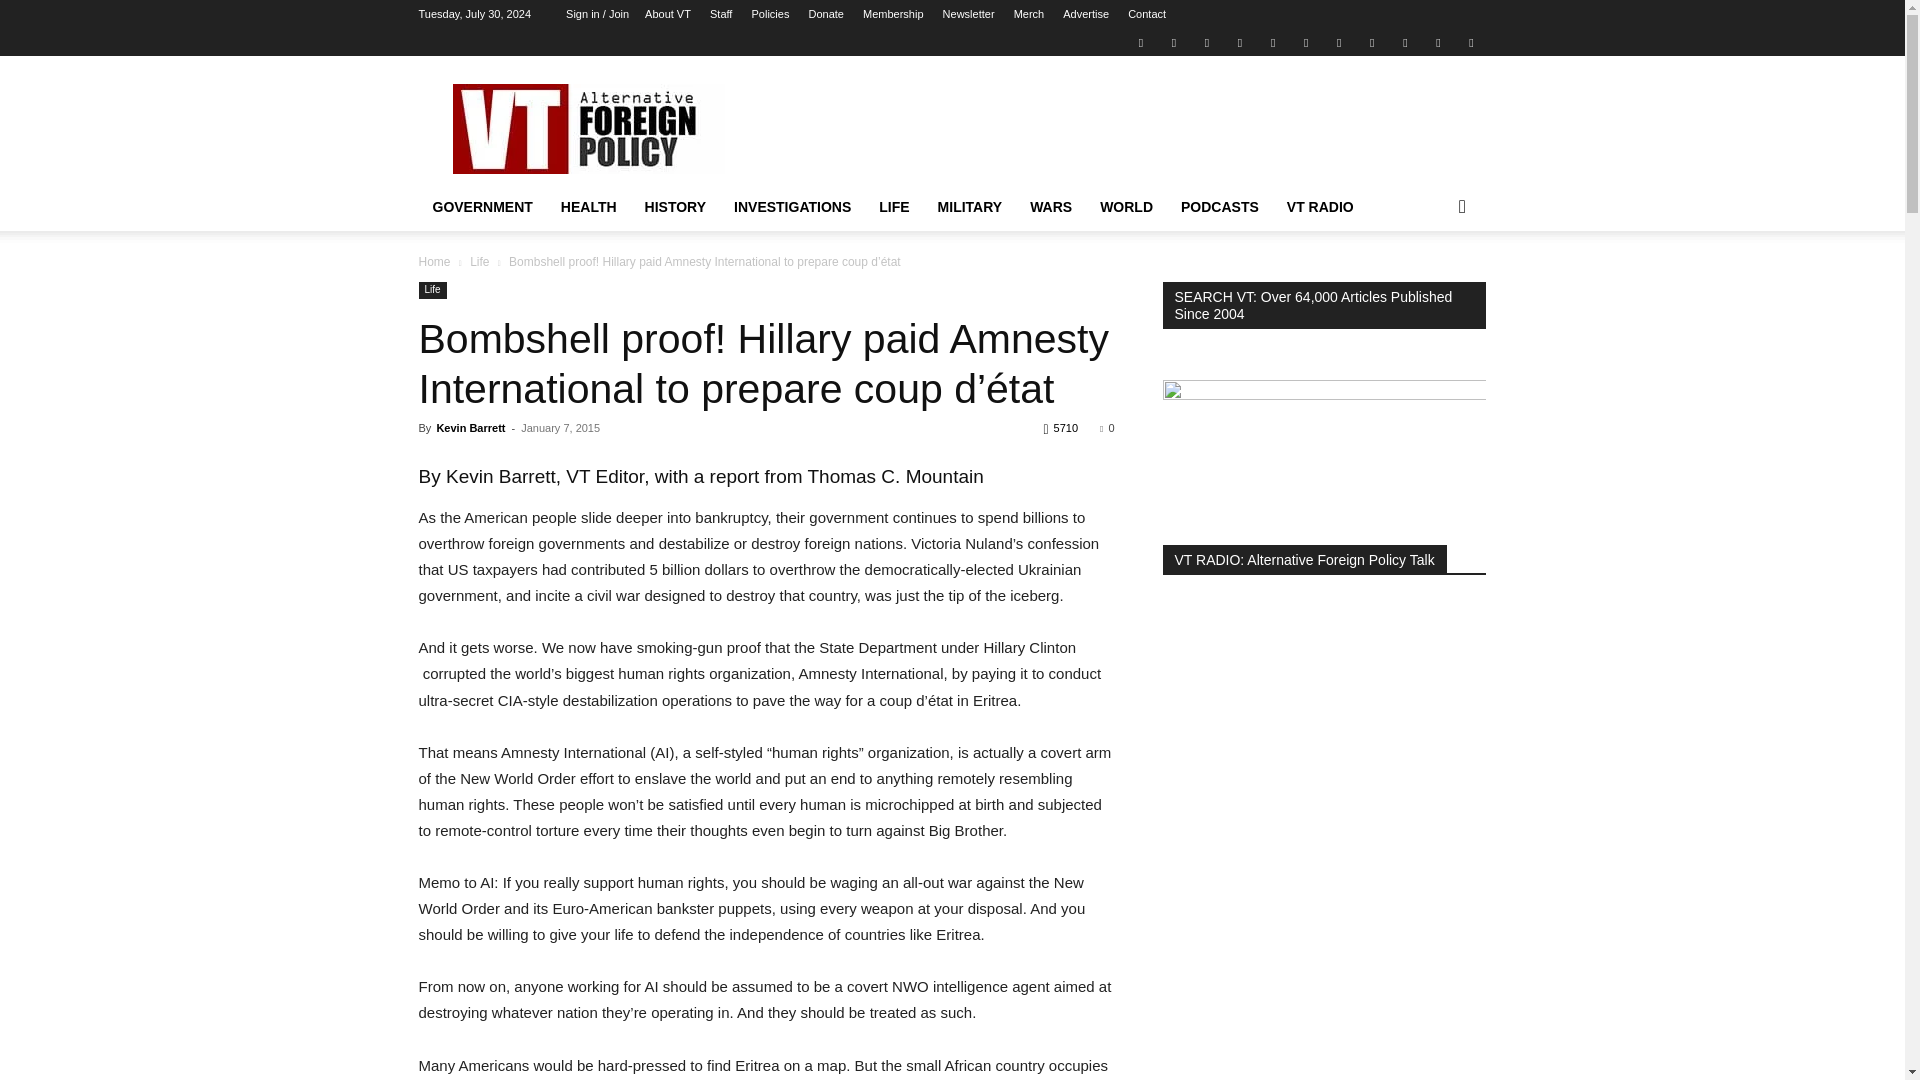 This screenshot has height=1080, width=1920. Describe the element at coordinates (1028, 14) in the screenshot. I see `Merch` at that location.